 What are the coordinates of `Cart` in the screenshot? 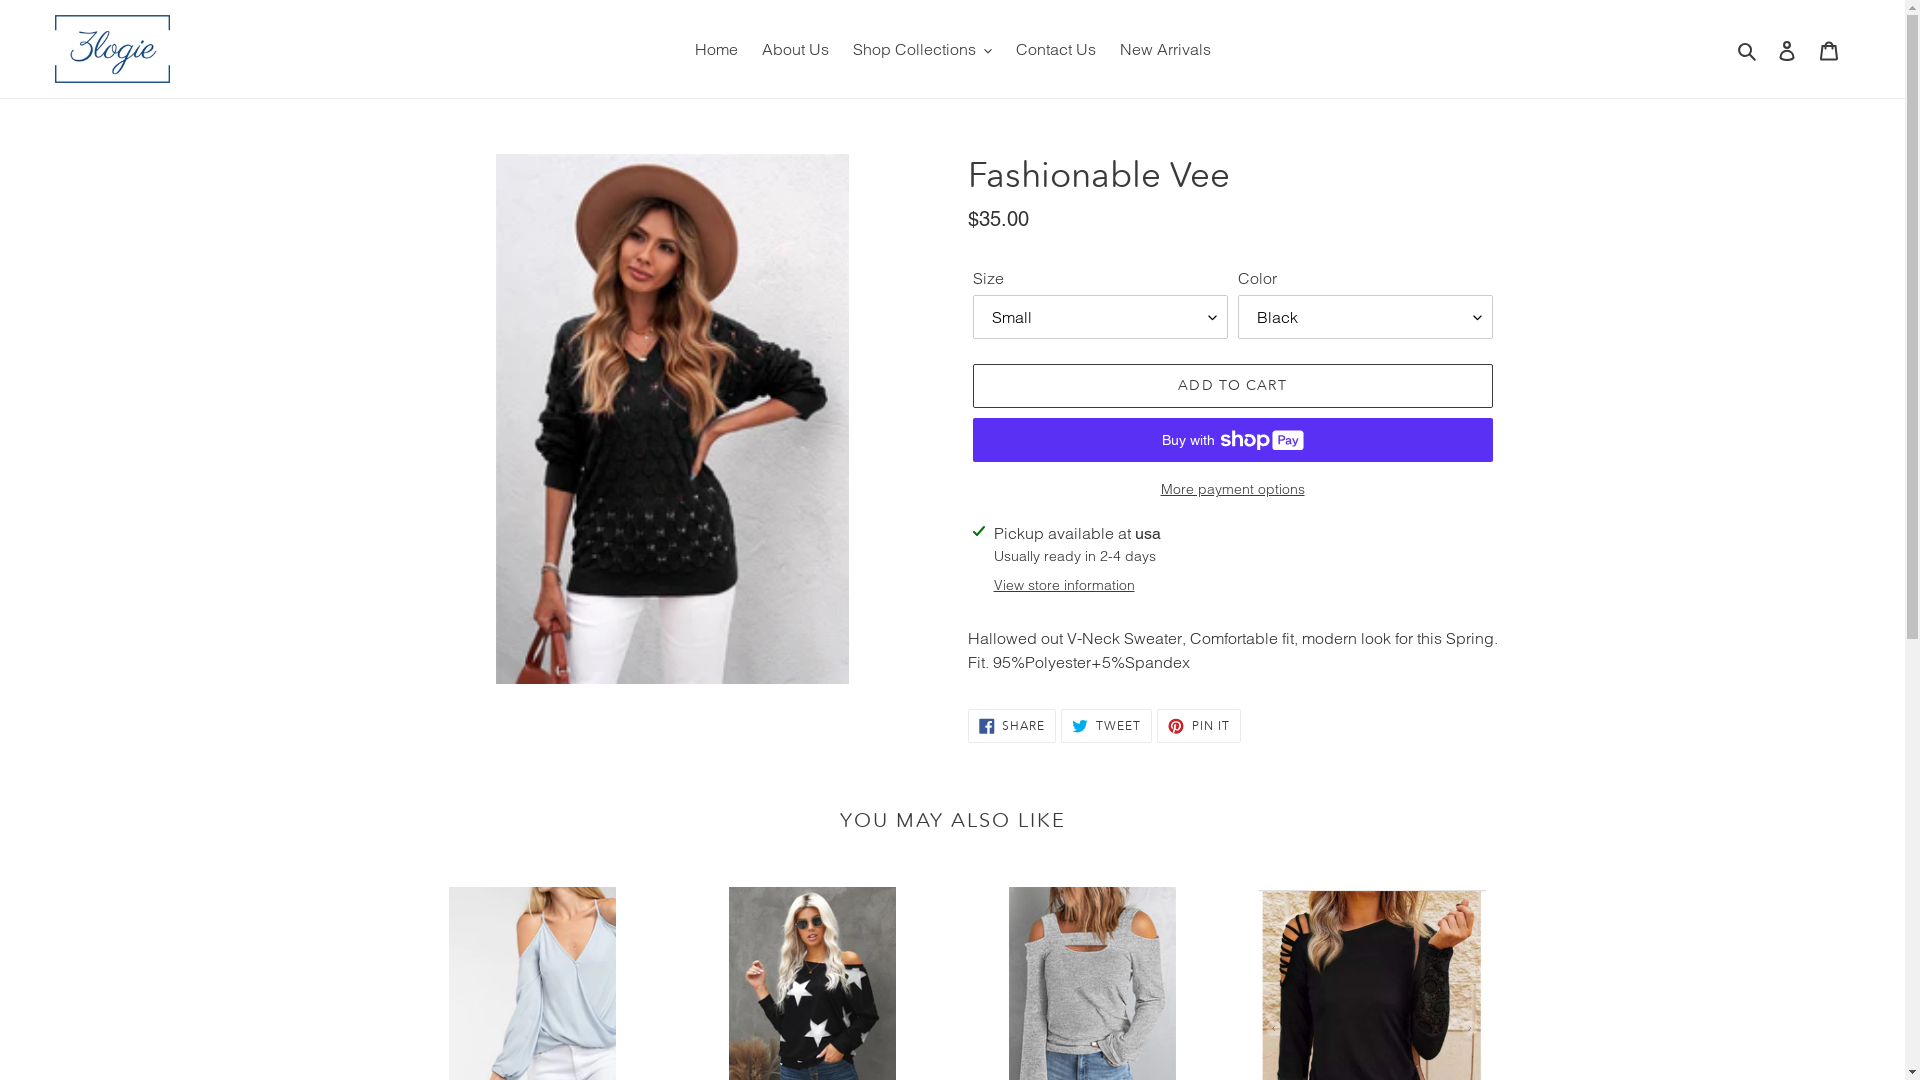 It's located at (1829, 49).